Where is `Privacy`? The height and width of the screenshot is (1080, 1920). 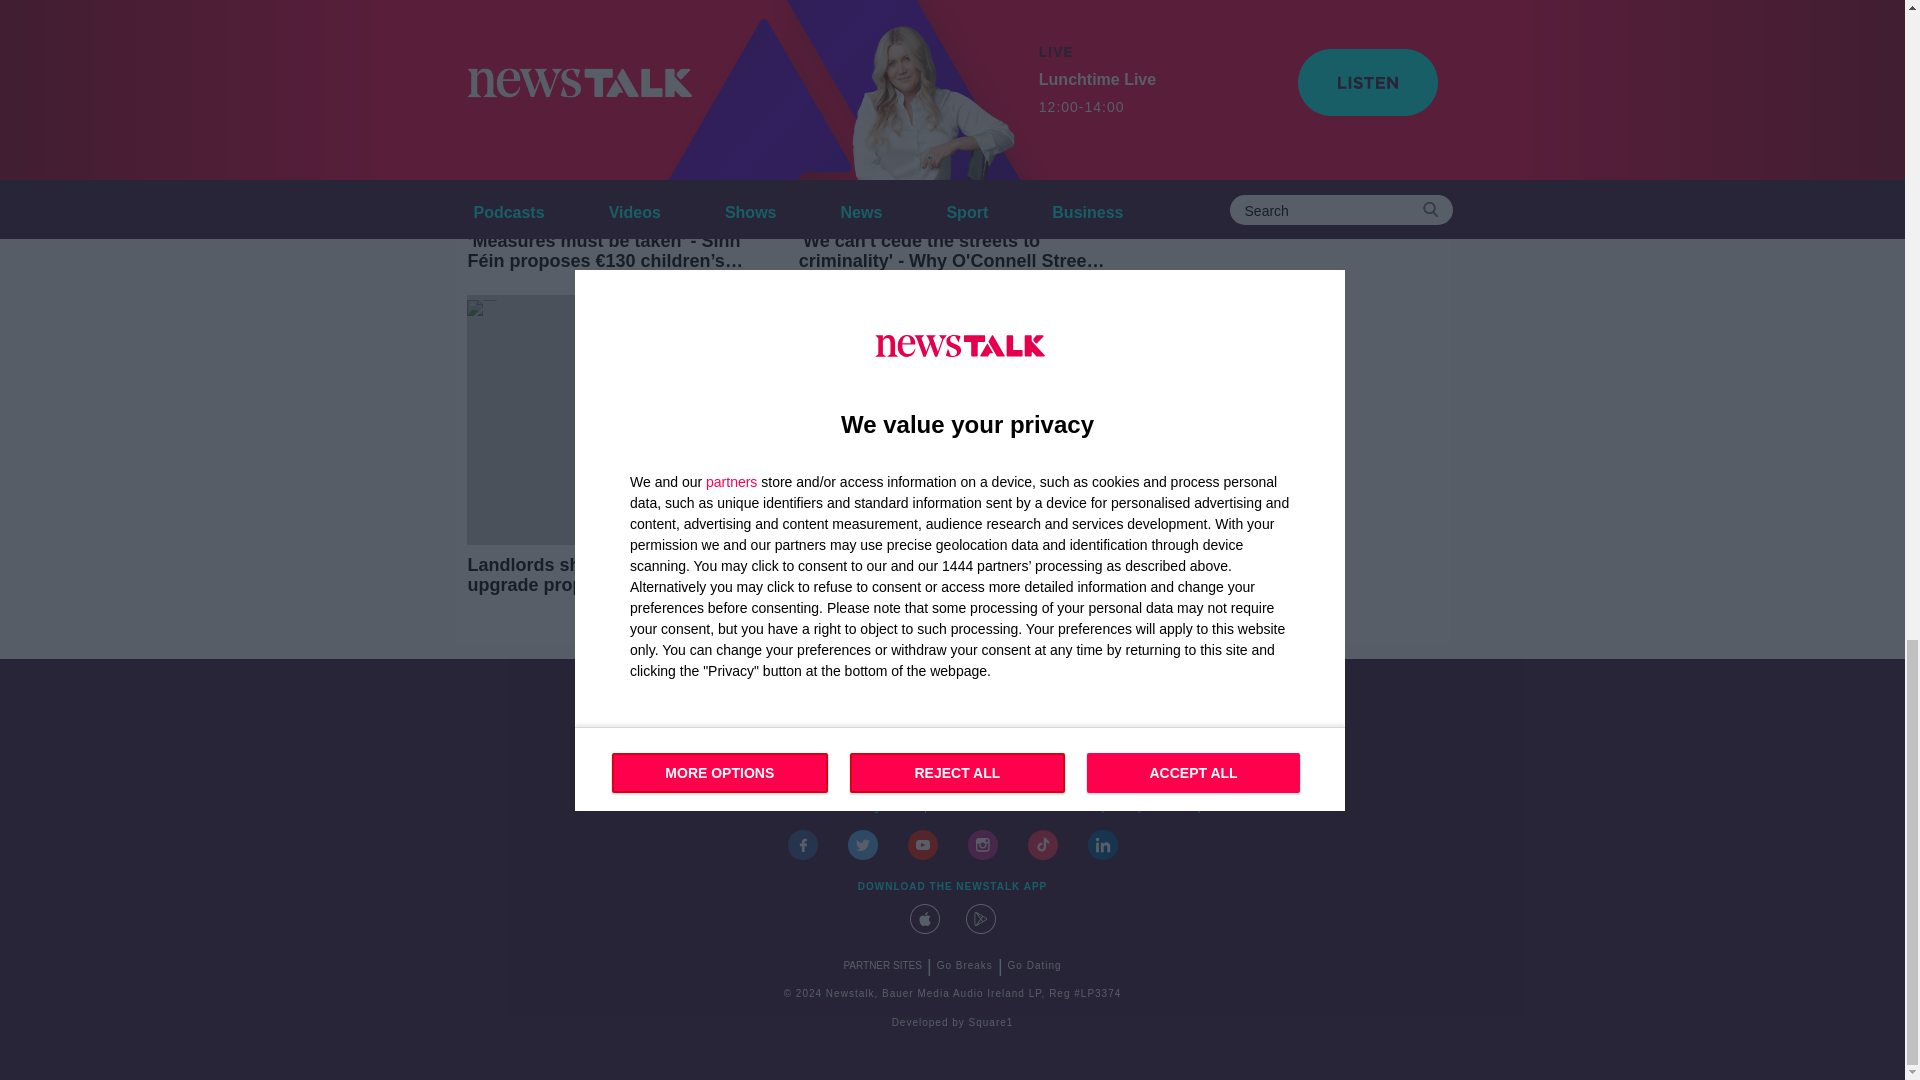 Privacy is located at coordinates (1183, 808).